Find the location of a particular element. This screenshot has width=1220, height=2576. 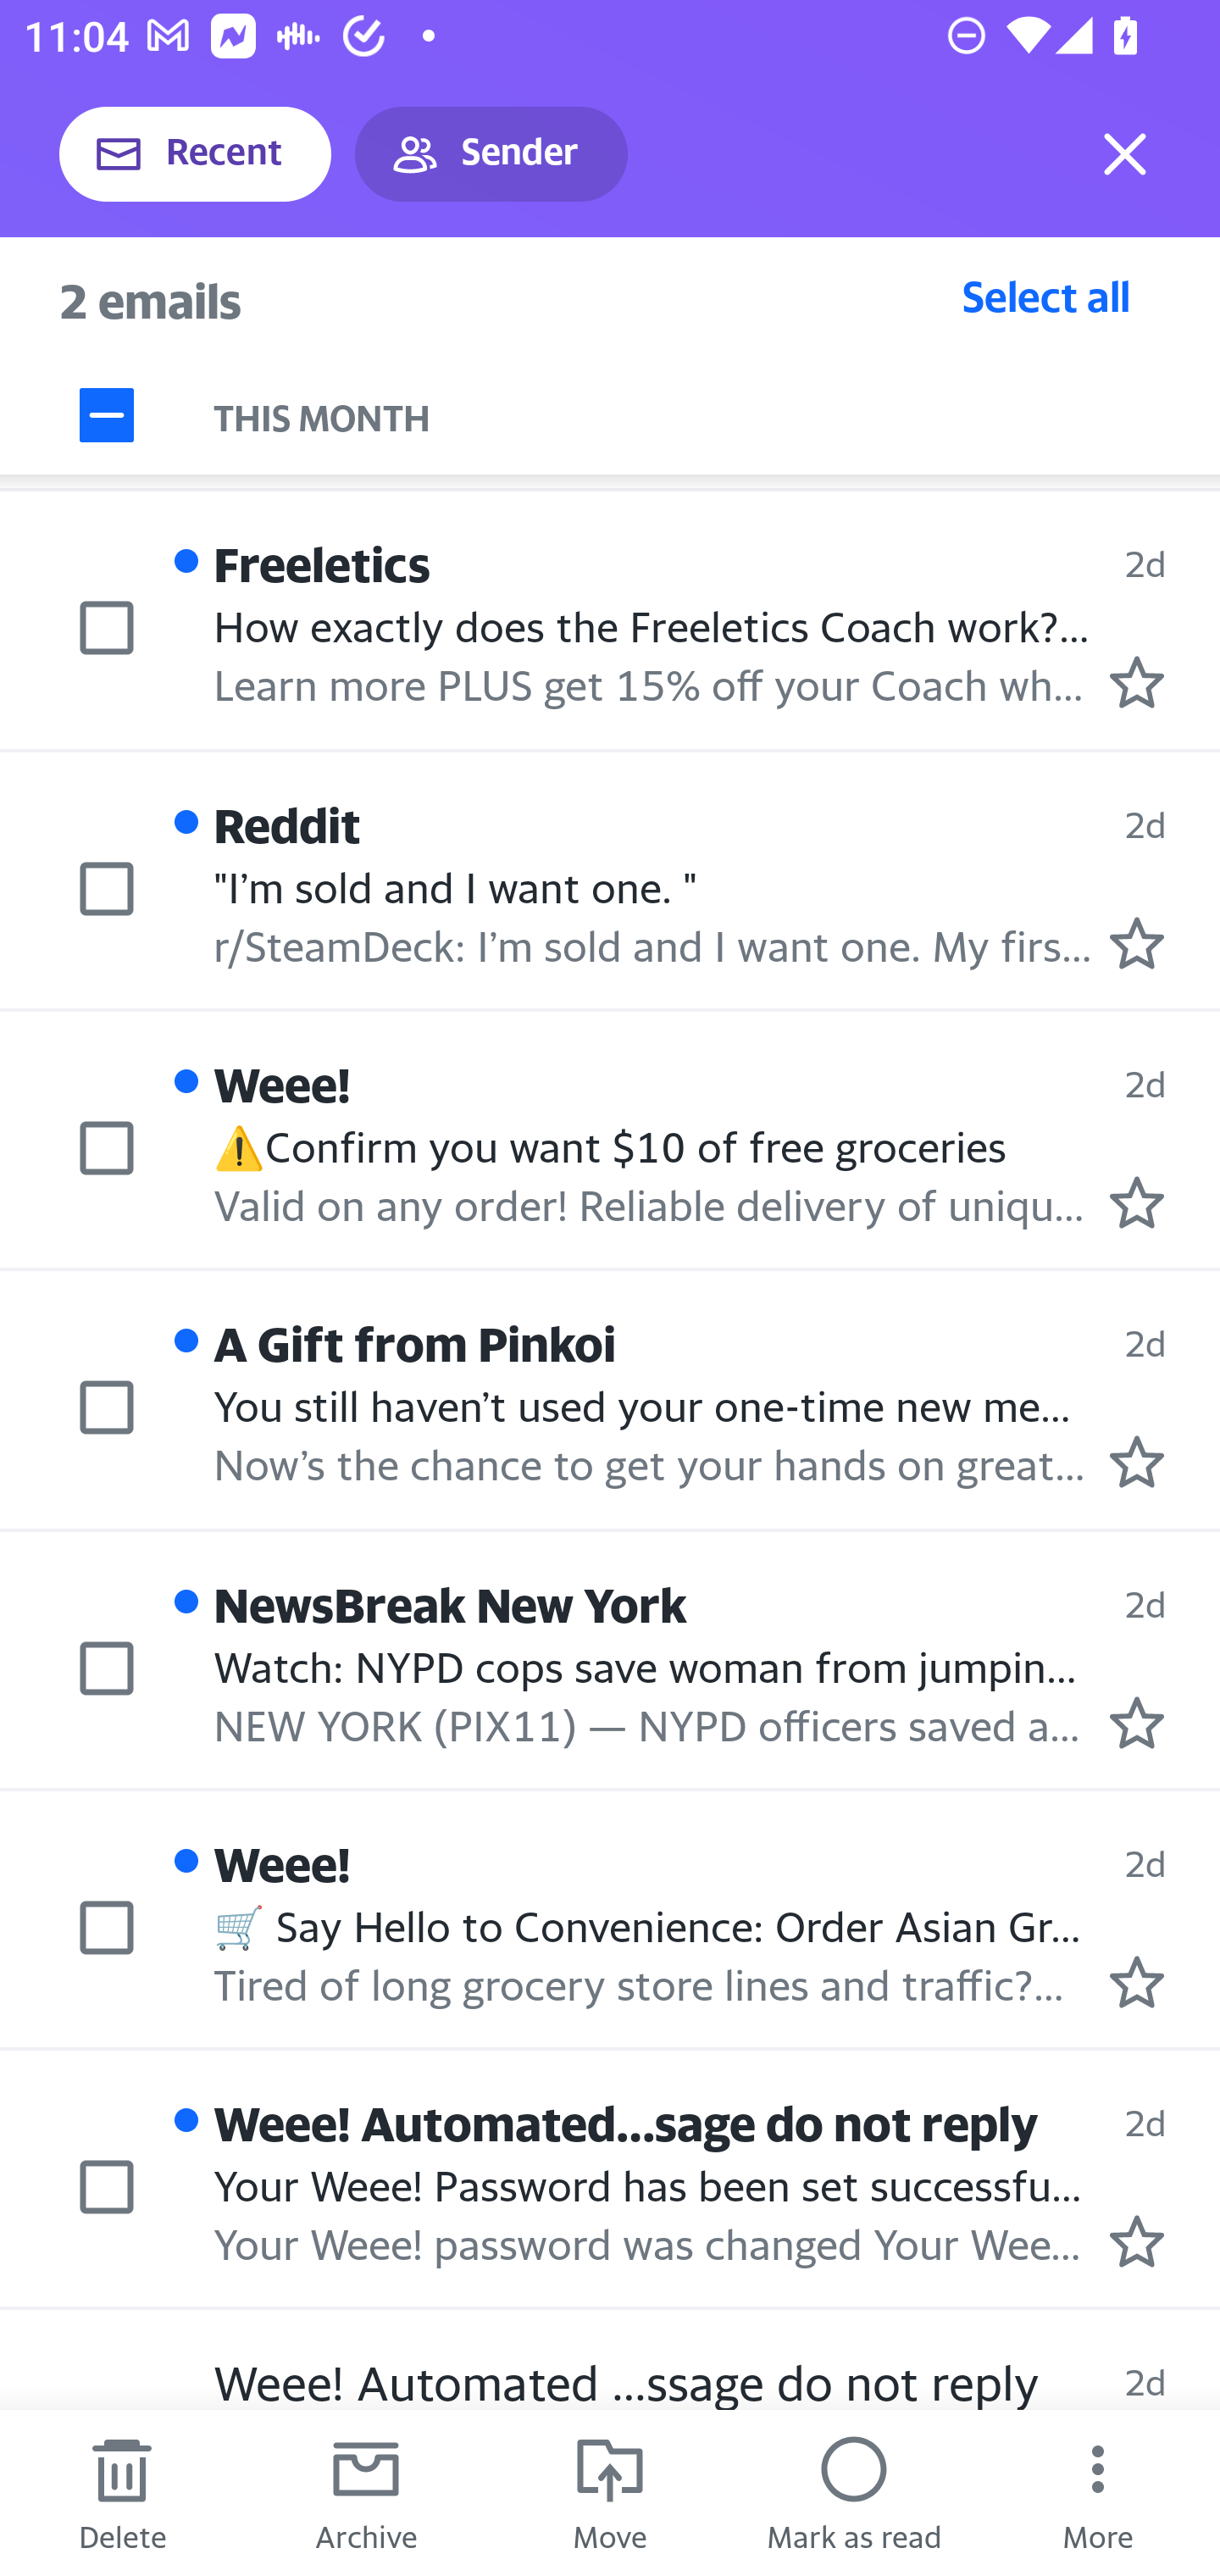

Mark as starred. is located at coordinates (1137, 1982).